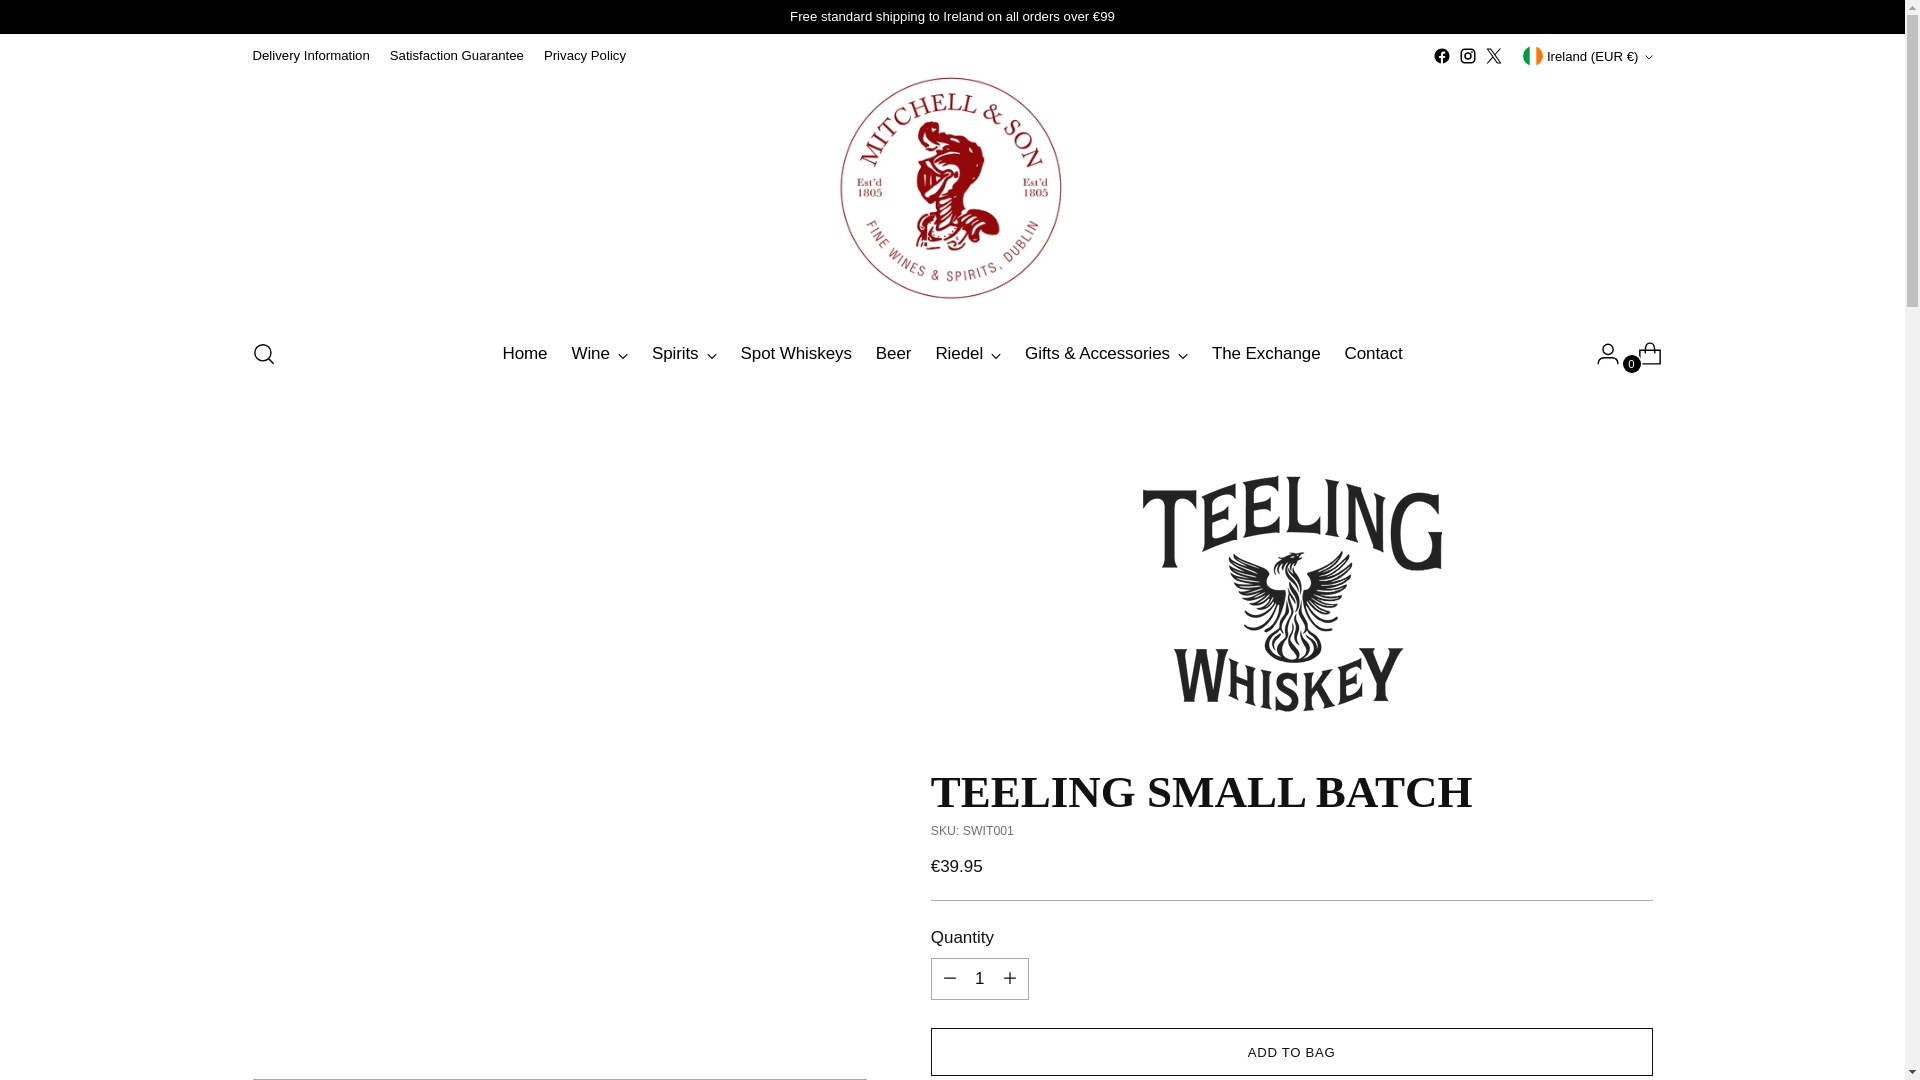 The image size is (1920, 1080). What do you see at coordinates (456, 55) in the screenshot?
I see `Satisfaction Guarantee` at bounding box center [456, 55].